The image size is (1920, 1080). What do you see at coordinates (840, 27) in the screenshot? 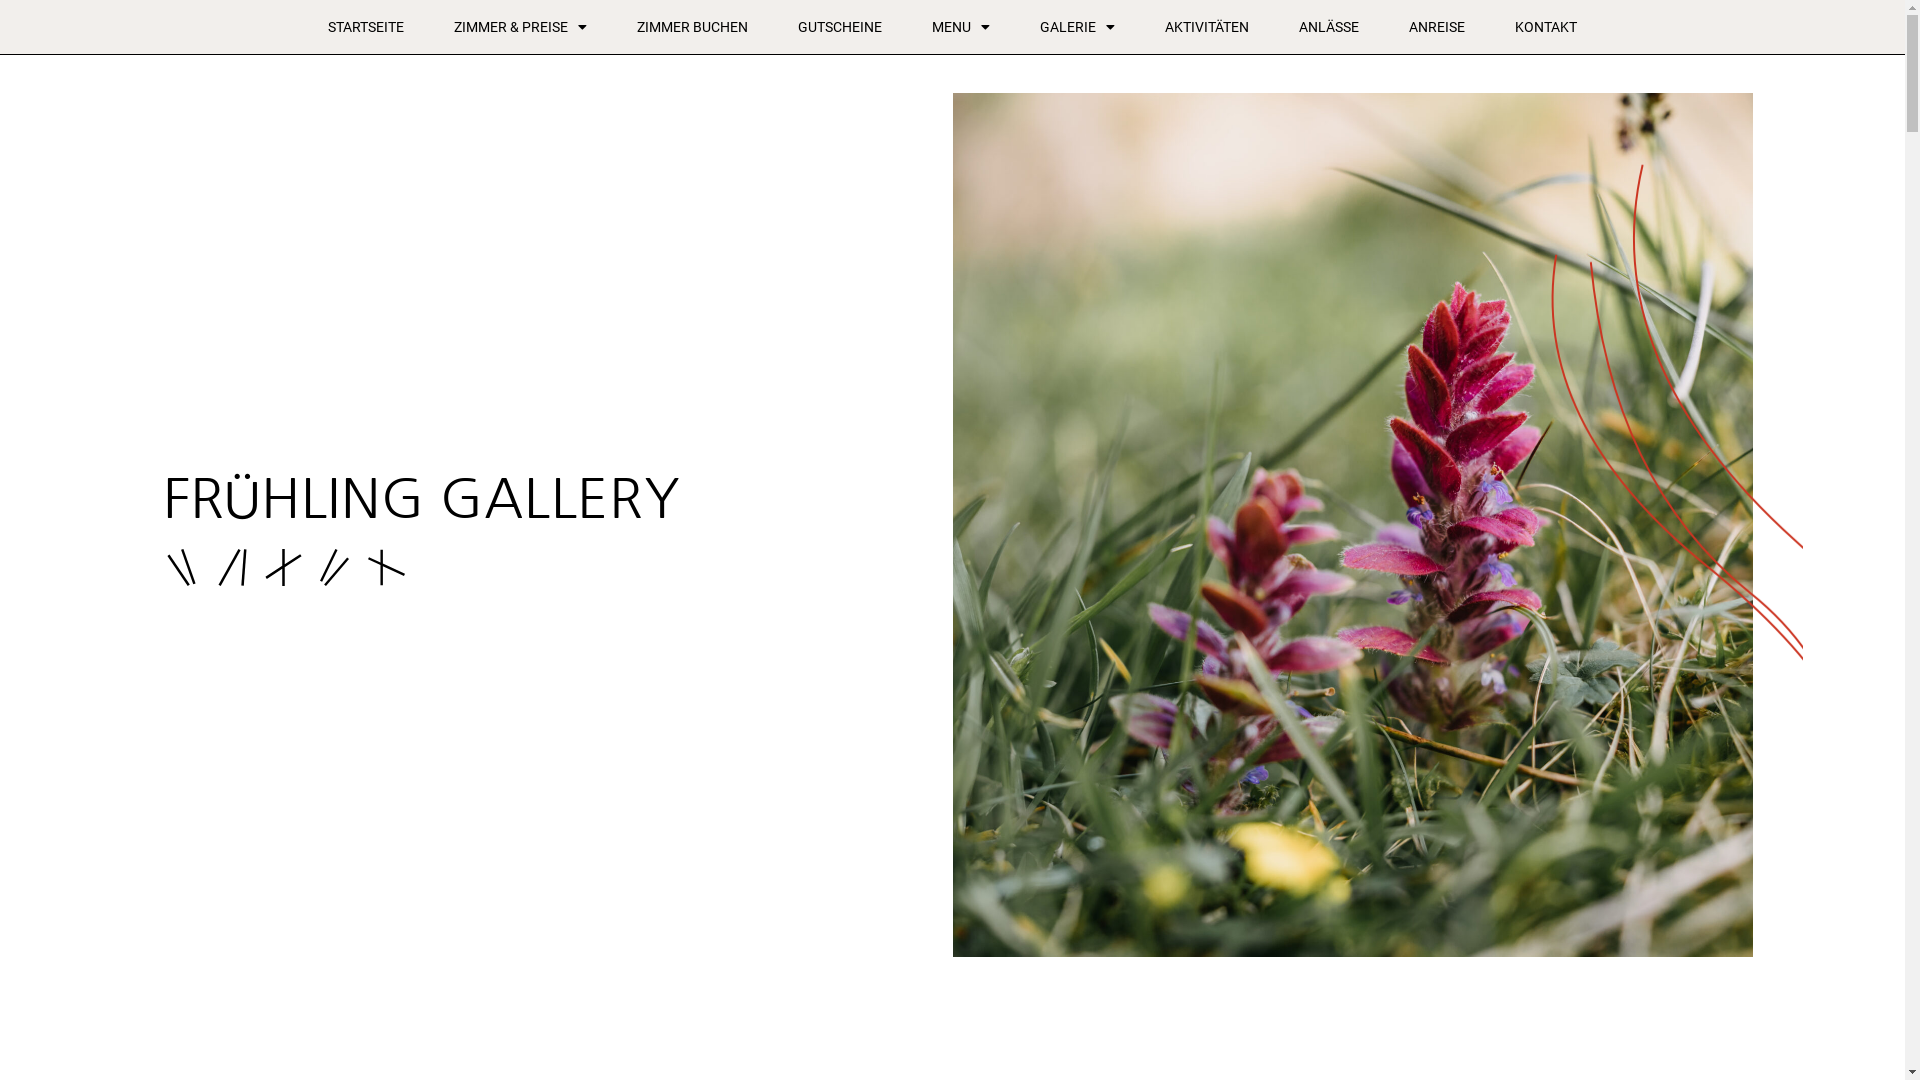
I see `GUTSCHEINE` at bounding box center [840, 27].